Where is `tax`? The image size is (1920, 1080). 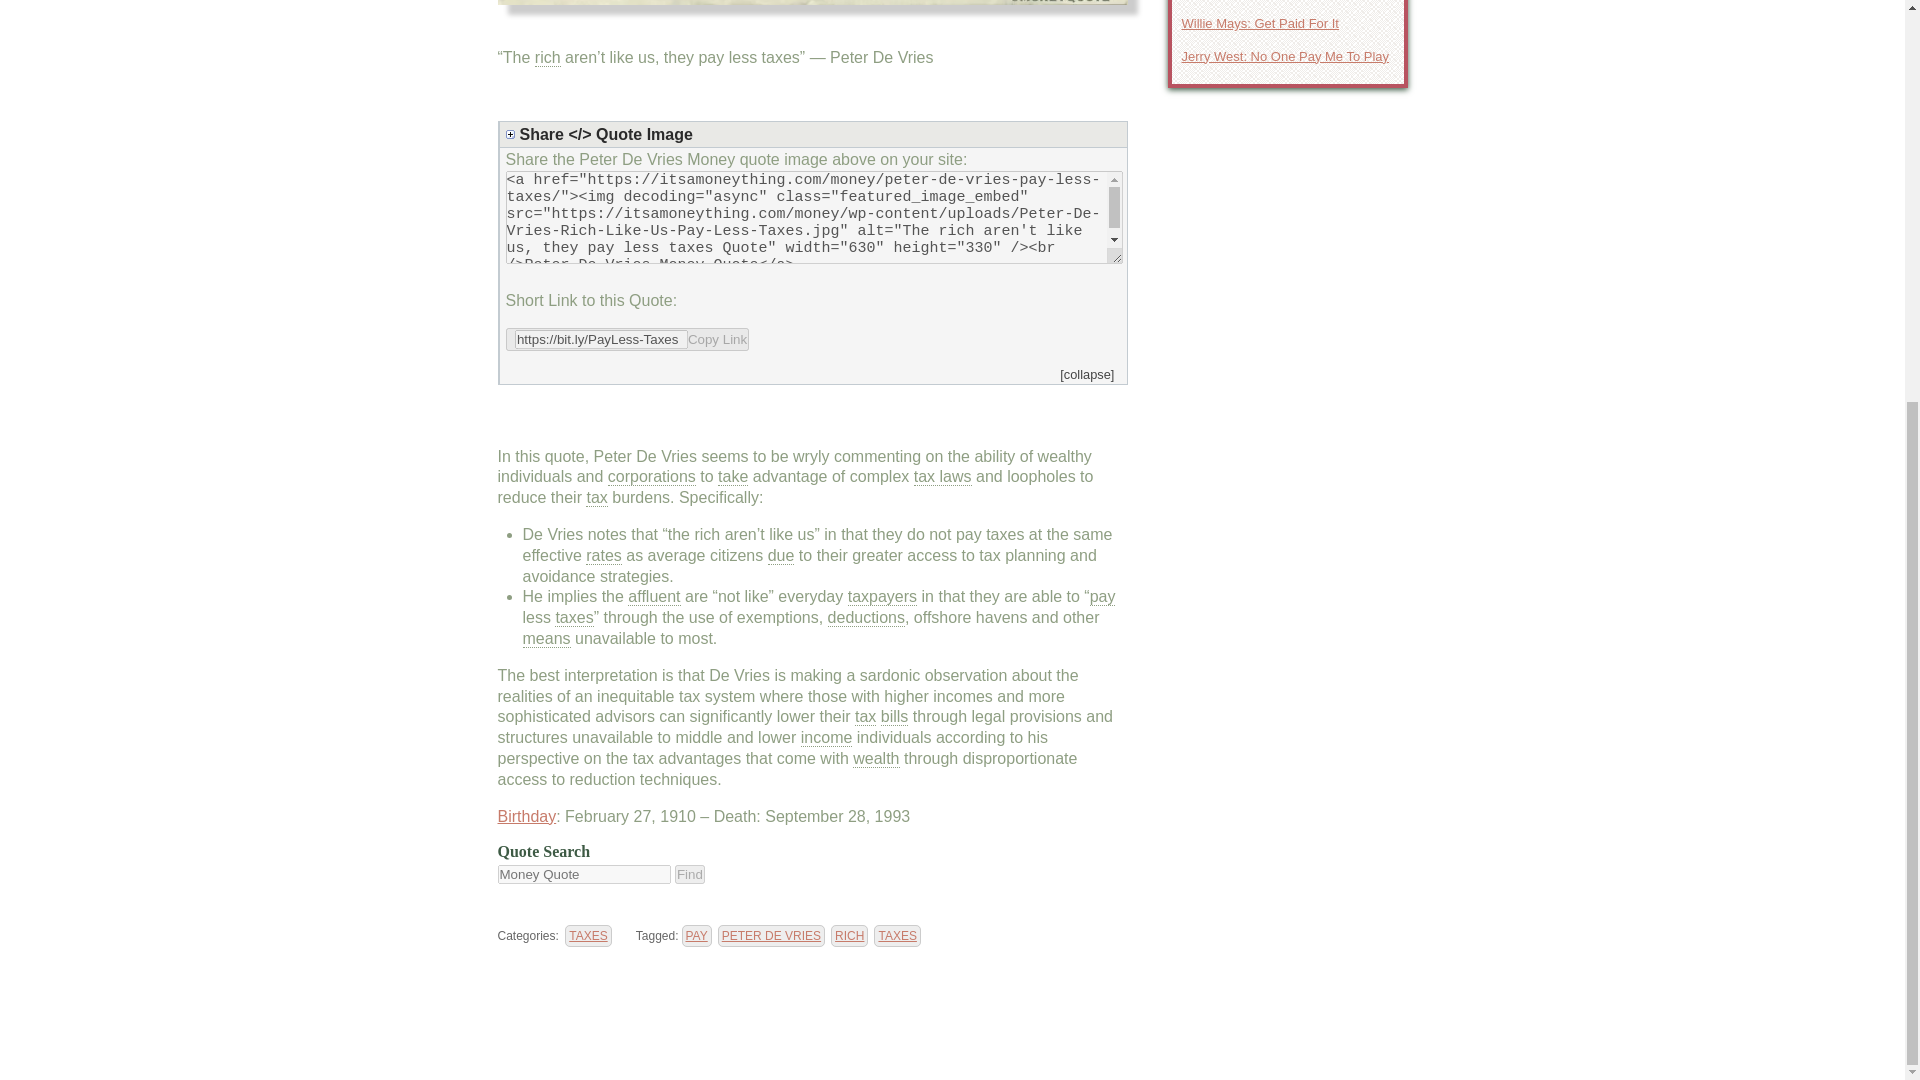
tax is located at coordinates (864, 716).